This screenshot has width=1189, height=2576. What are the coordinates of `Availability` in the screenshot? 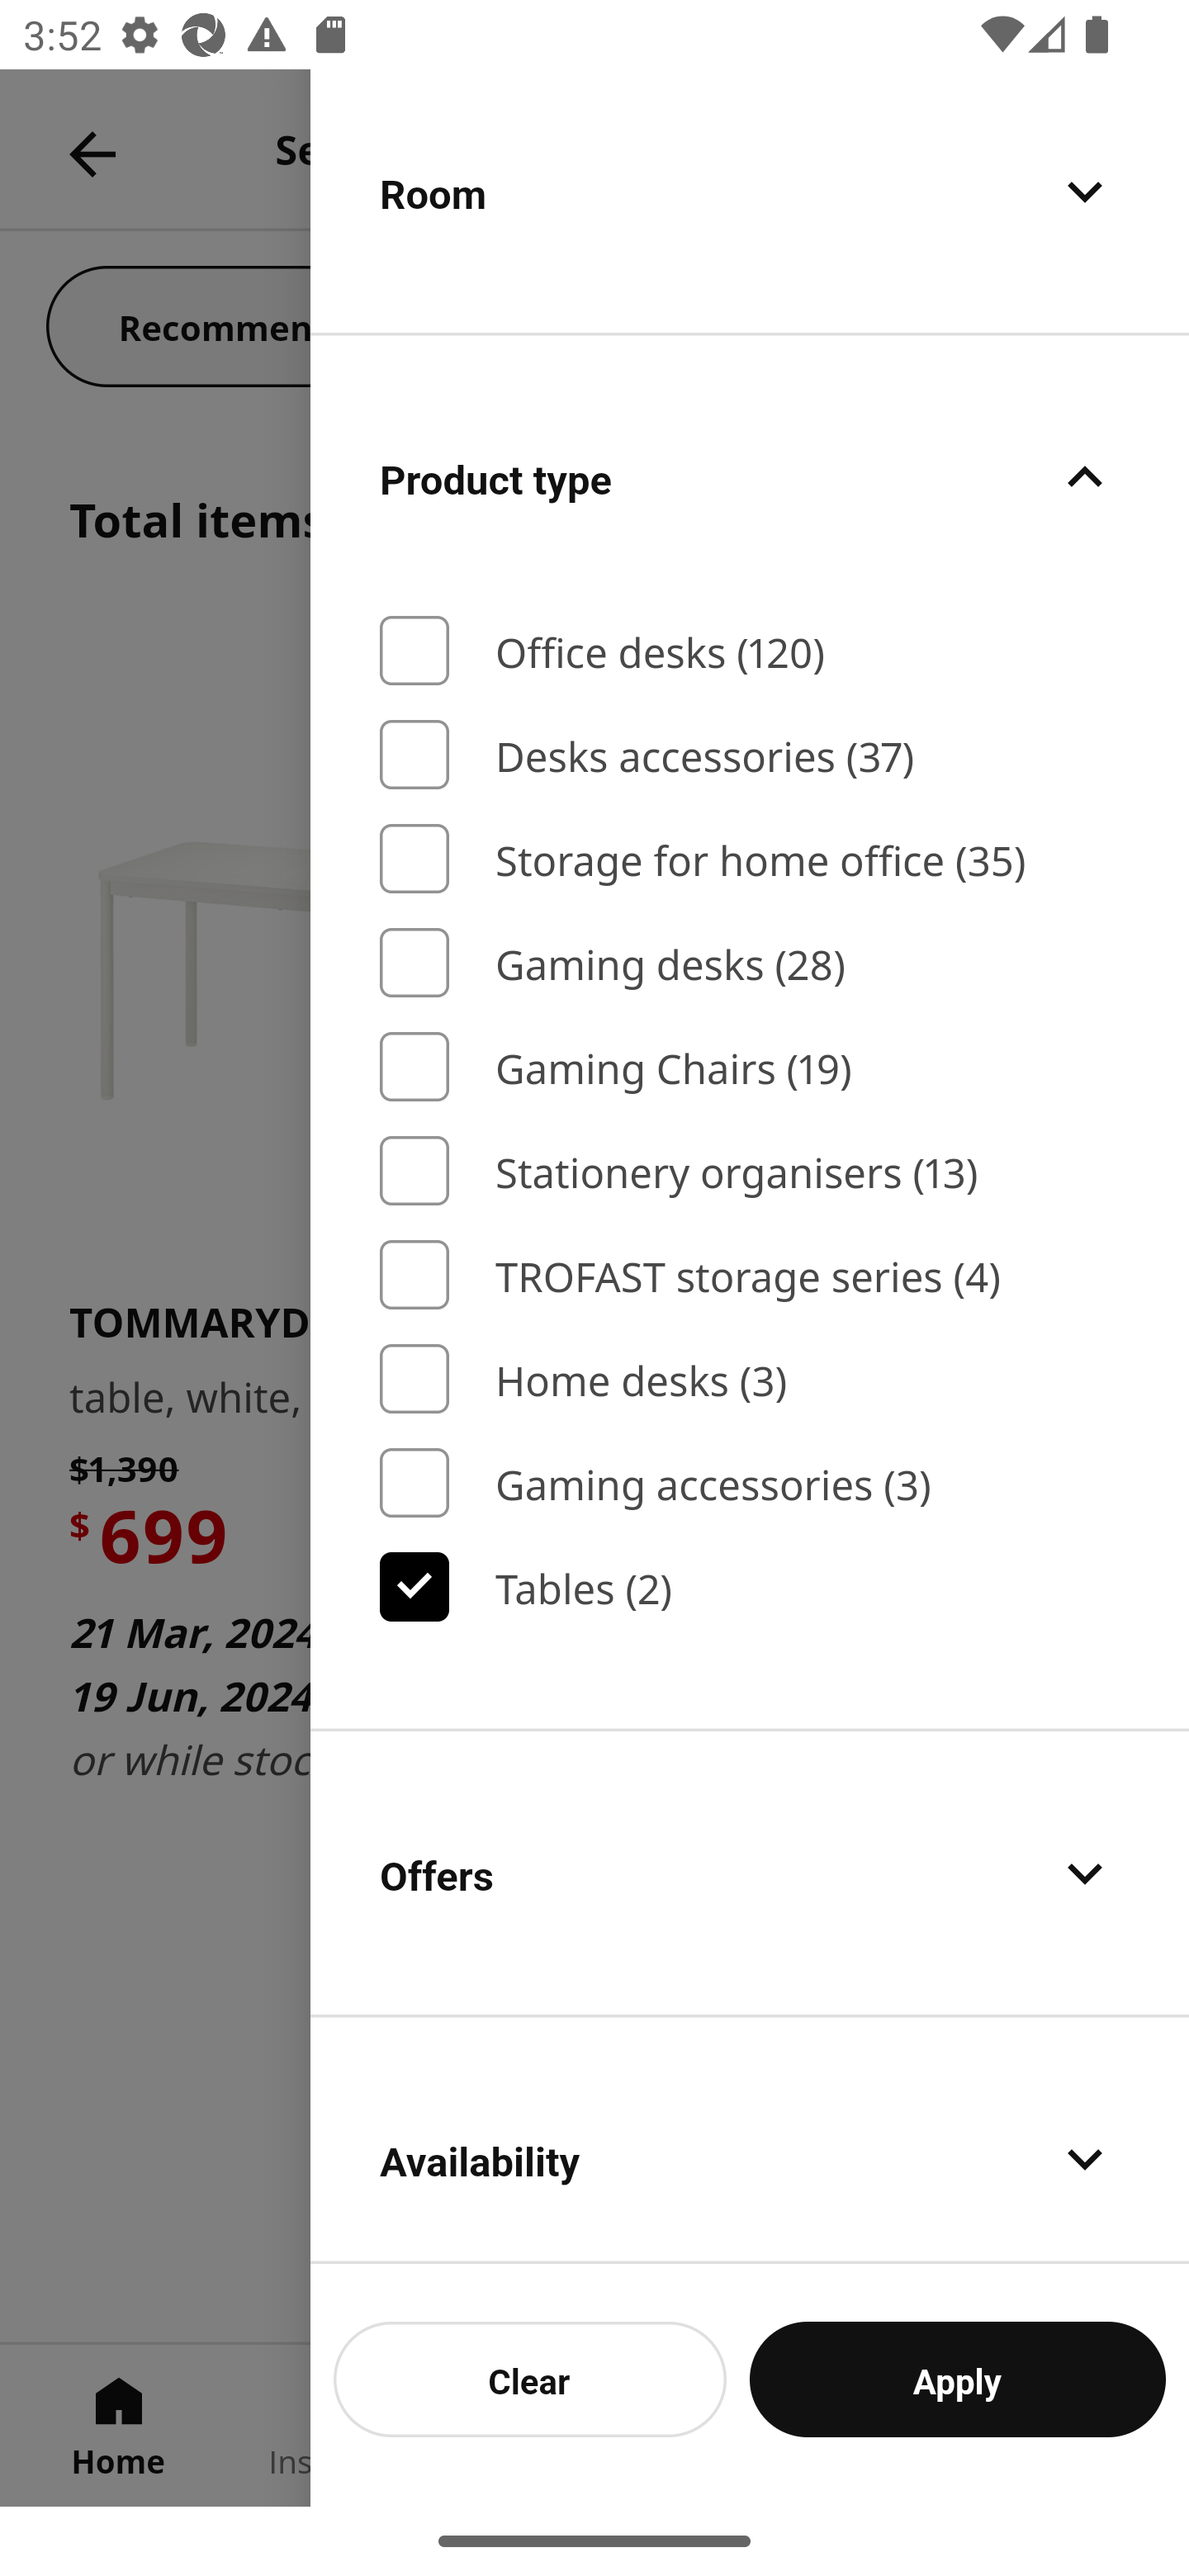 It's located at (750, 2140).